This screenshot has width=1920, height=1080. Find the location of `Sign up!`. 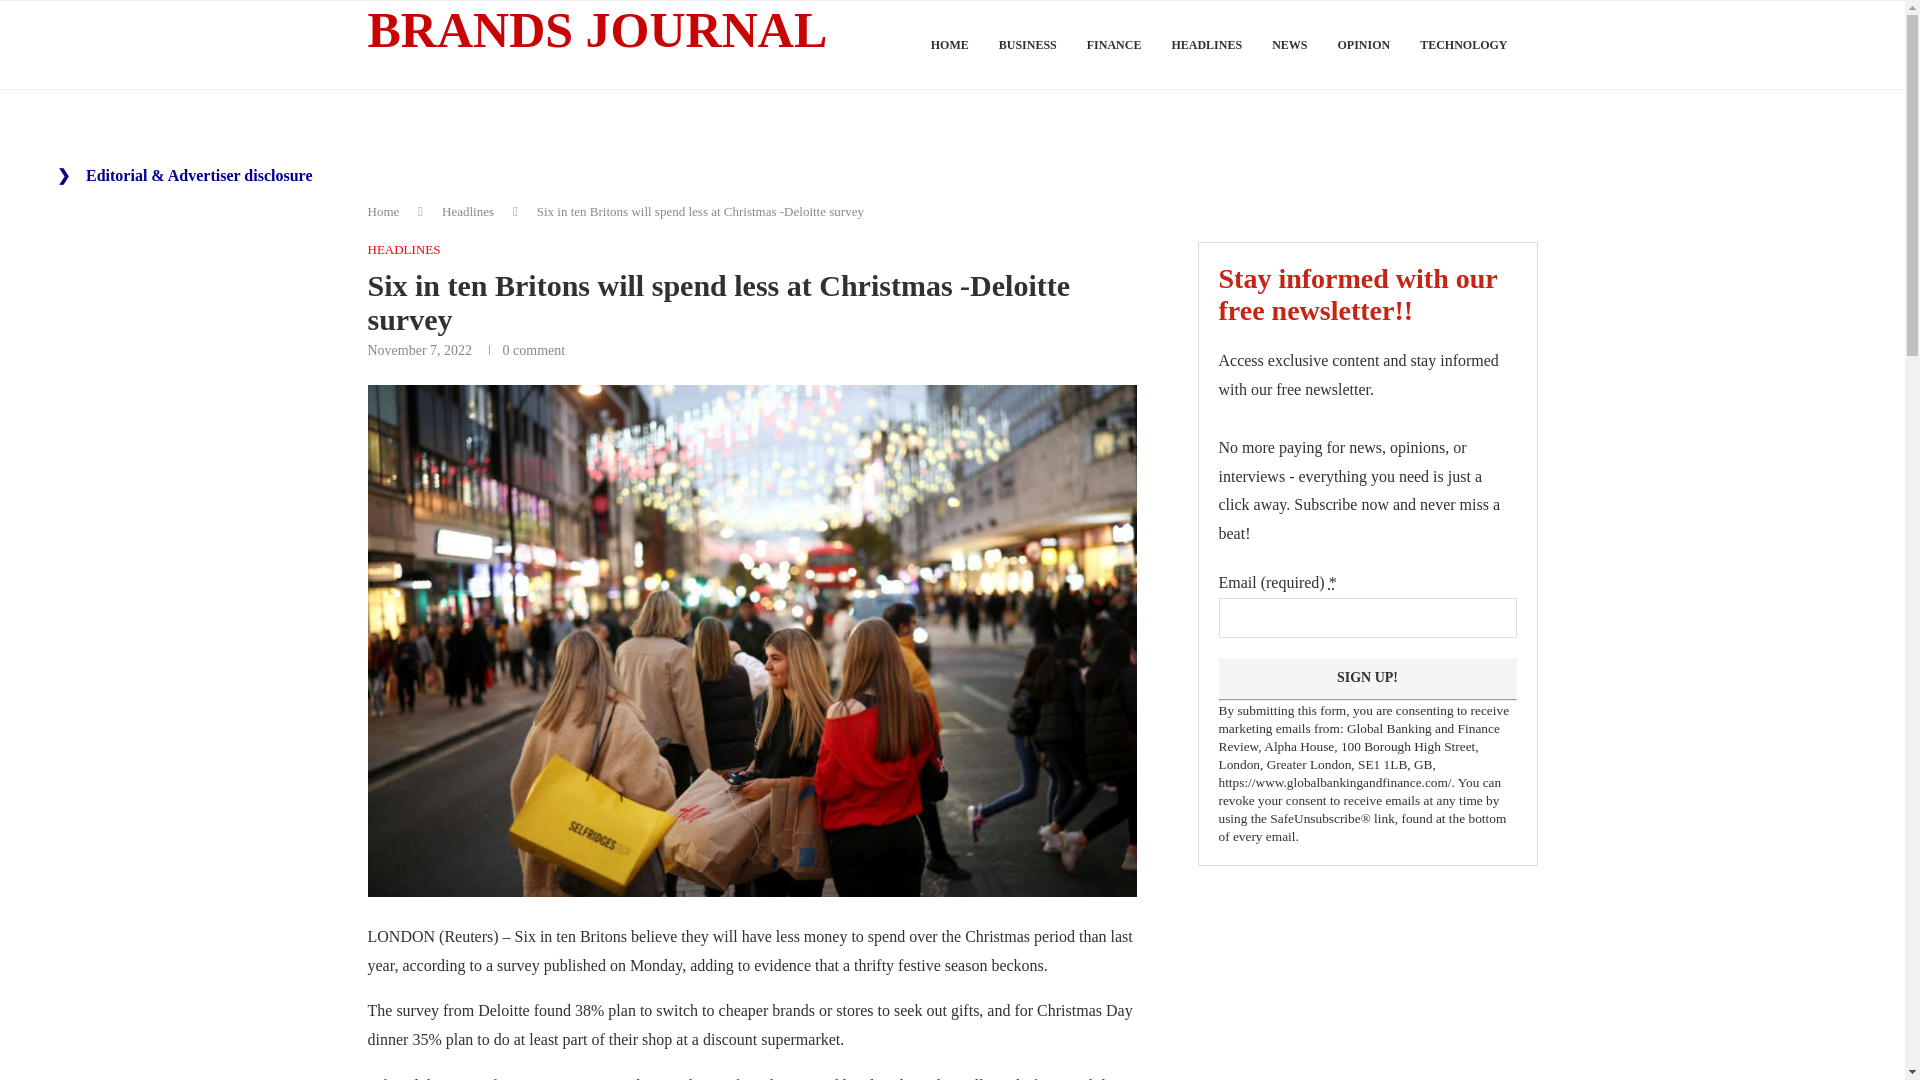

Sign up! is located at coordinates (1366, 678).